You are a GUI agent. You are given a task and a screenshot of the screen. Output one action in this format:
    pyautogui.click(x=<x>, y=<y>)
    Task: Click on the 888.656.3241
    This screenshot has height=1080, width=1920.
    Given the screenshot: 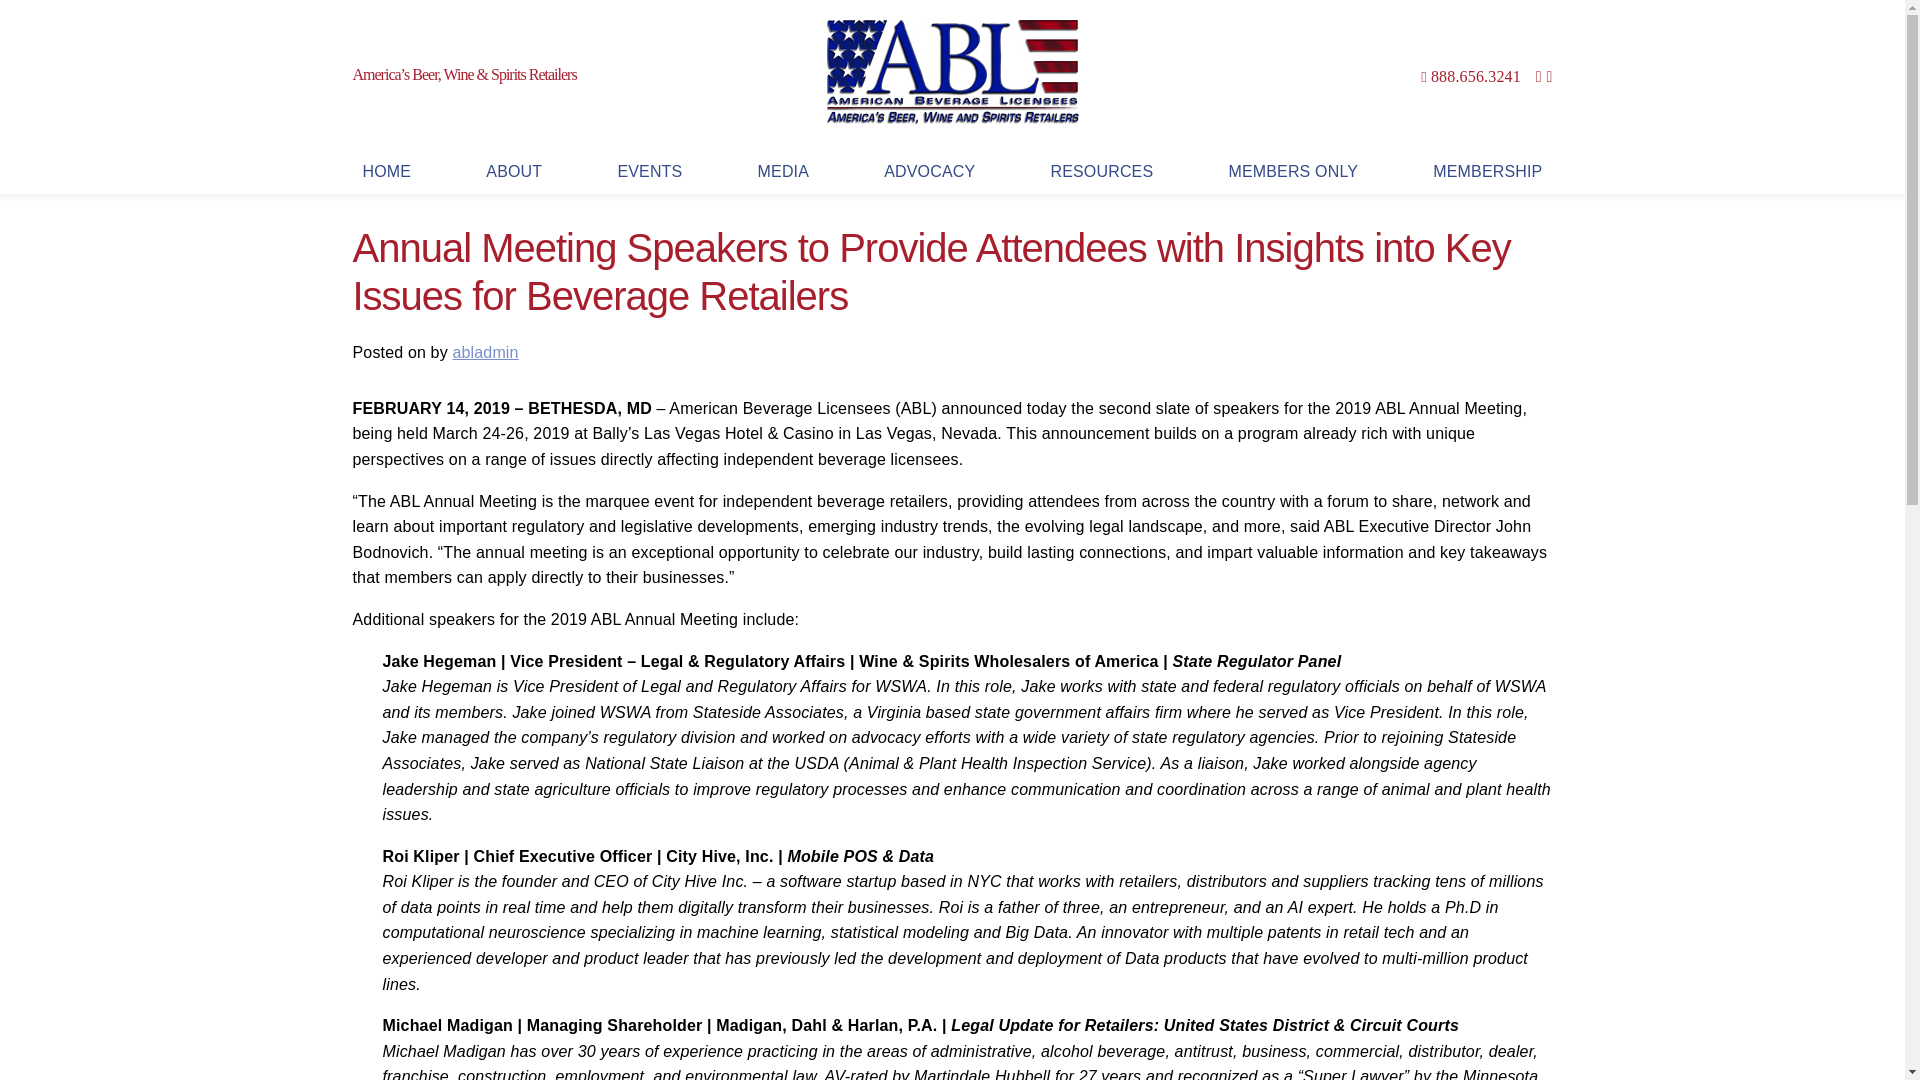 What is the action you would take?
    pyautogui.click(x=1475, y=76)
    